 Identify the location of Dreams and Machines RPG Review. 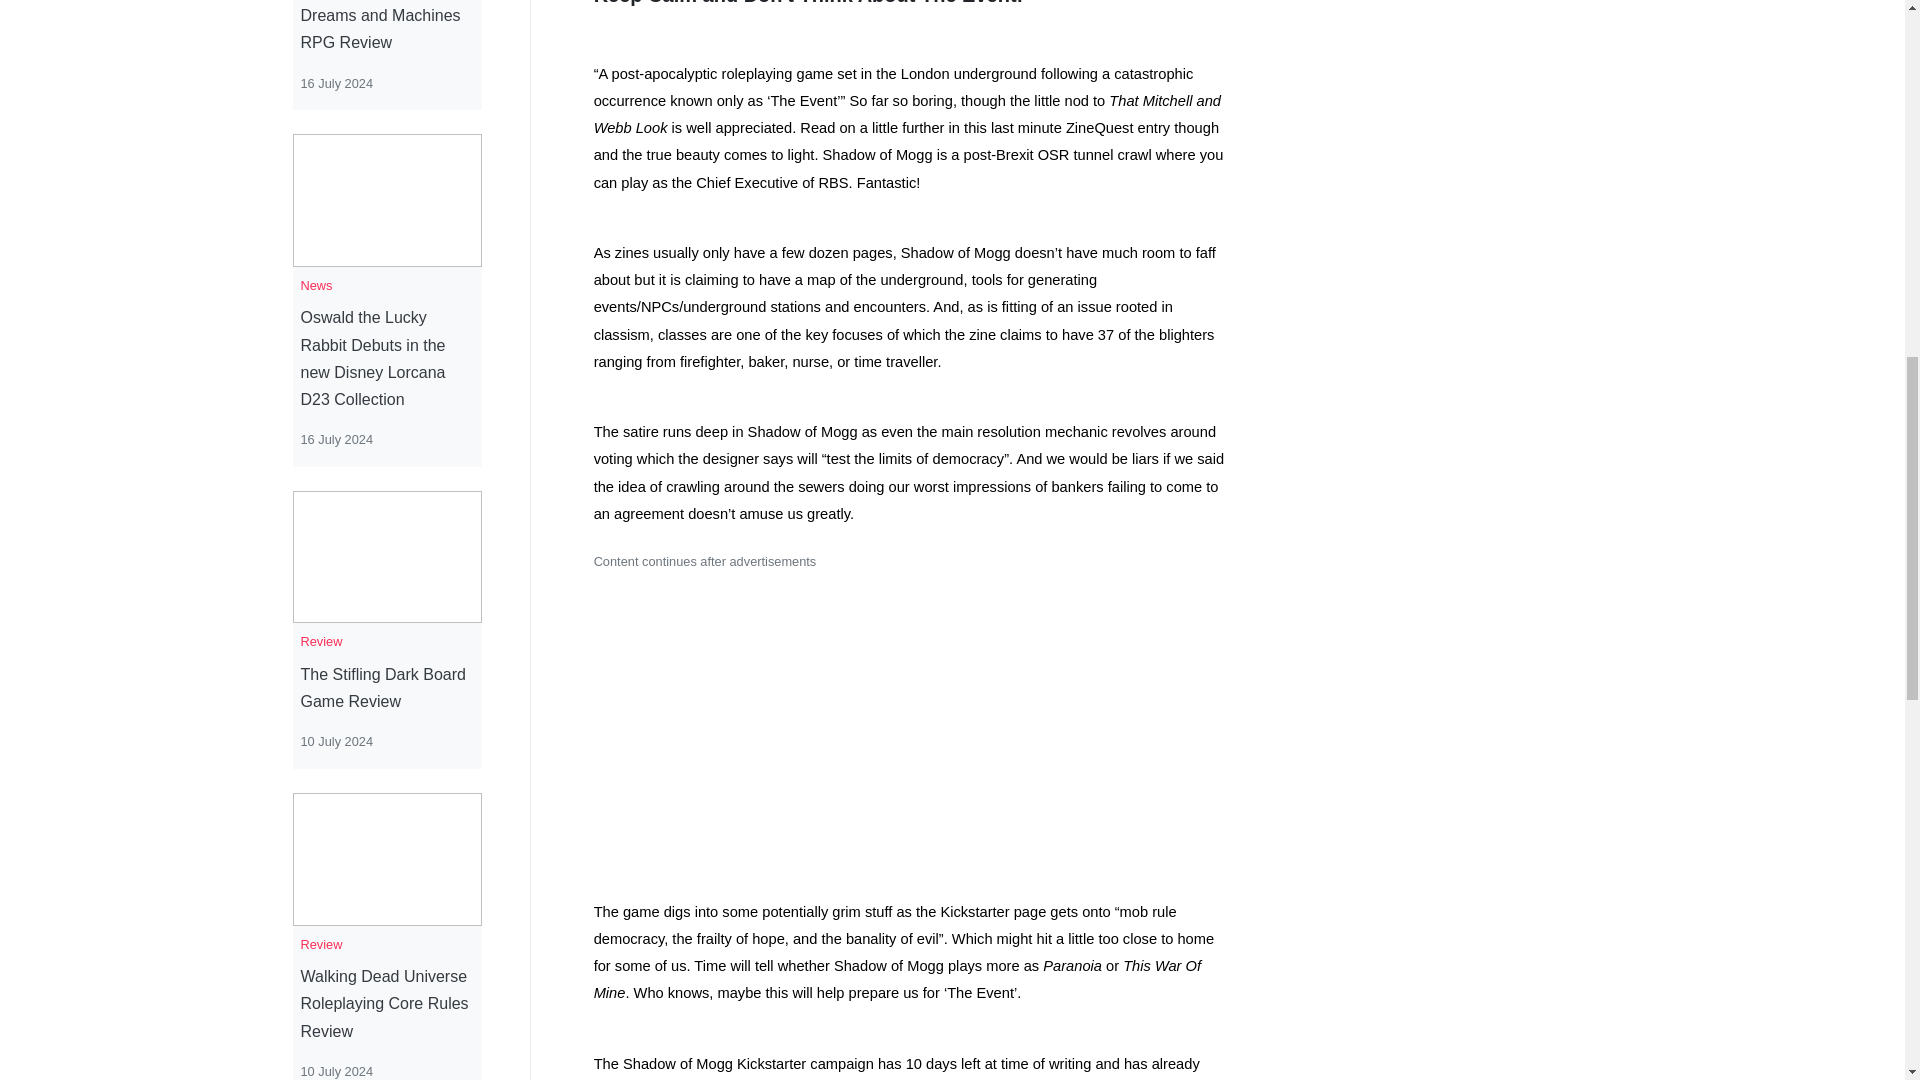
(386, 29).